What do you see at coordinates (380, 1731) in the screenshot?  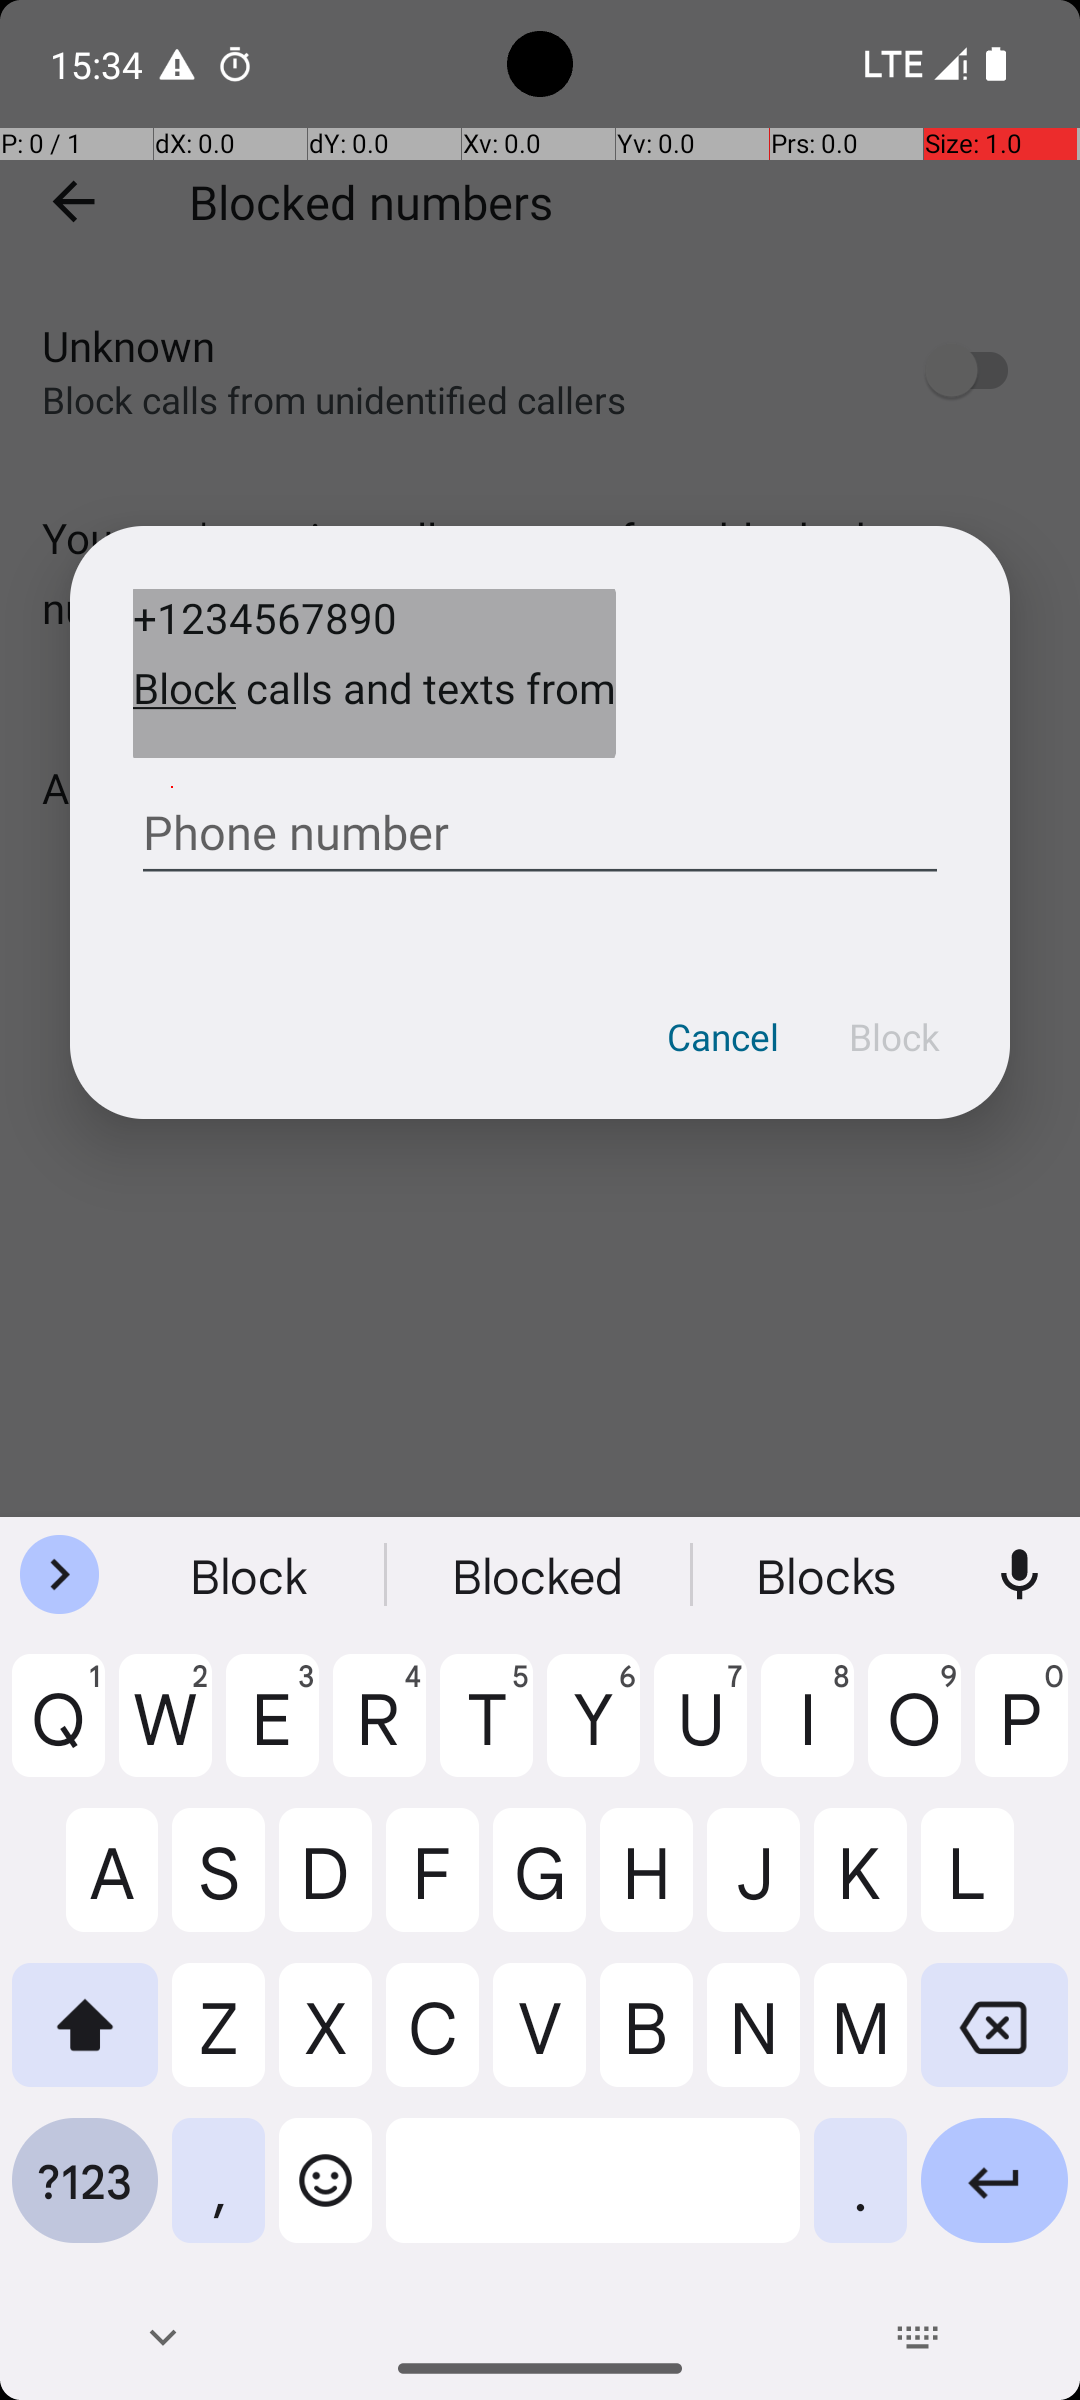 I see `R` at bounding box center [380, 1731].